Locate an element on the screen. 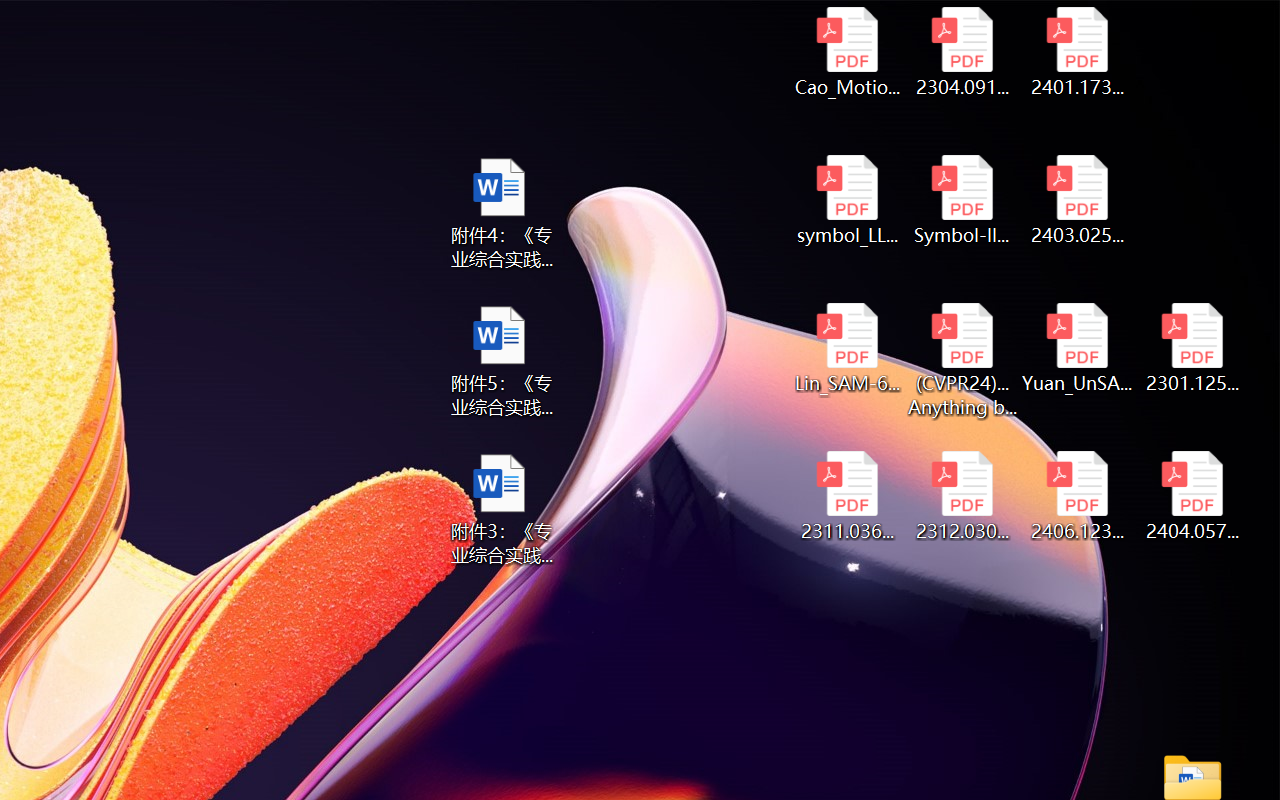  2312.03032v2.pdf is located at coordinates (962, 496).